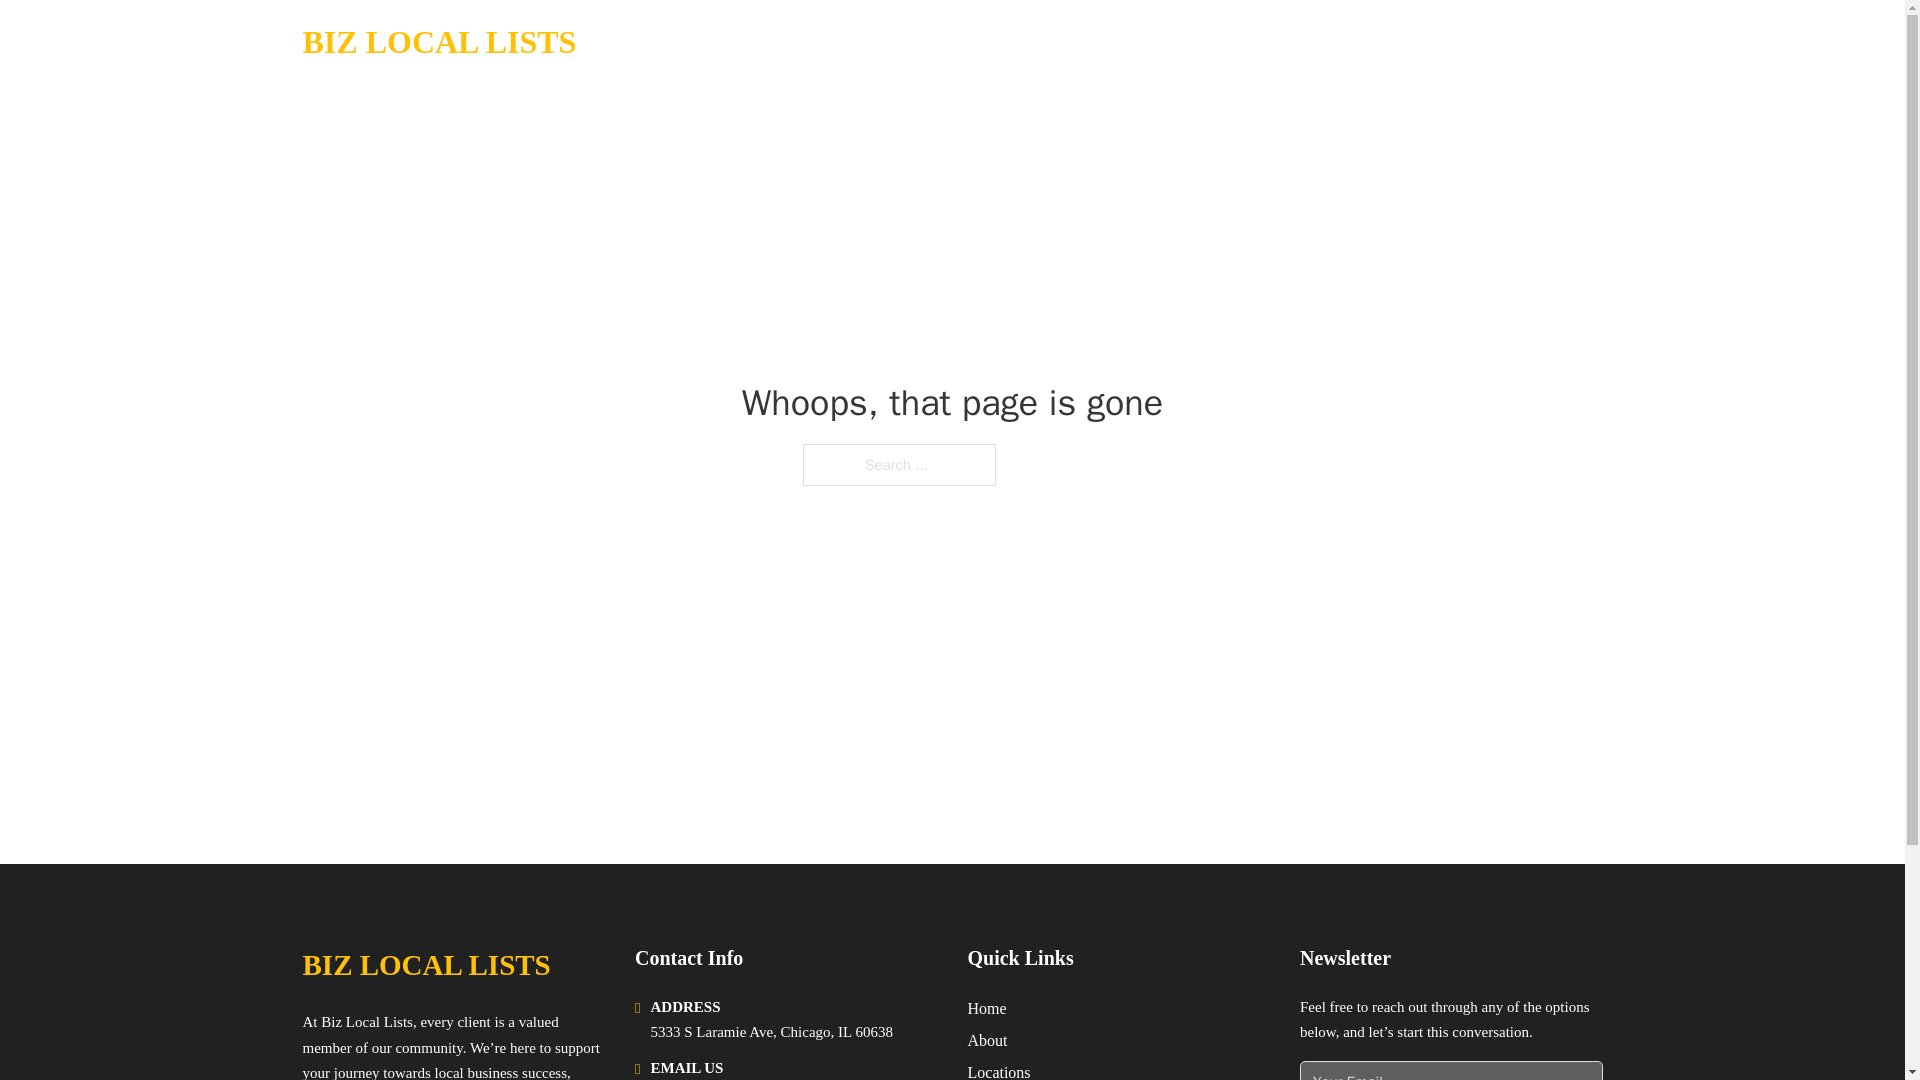 This screenshot has width=1920, height=1080. What do you see at coordinates (1418, 42) in the screenshot?
I see `LOCATIONS` at bounding box center [1418, 42].